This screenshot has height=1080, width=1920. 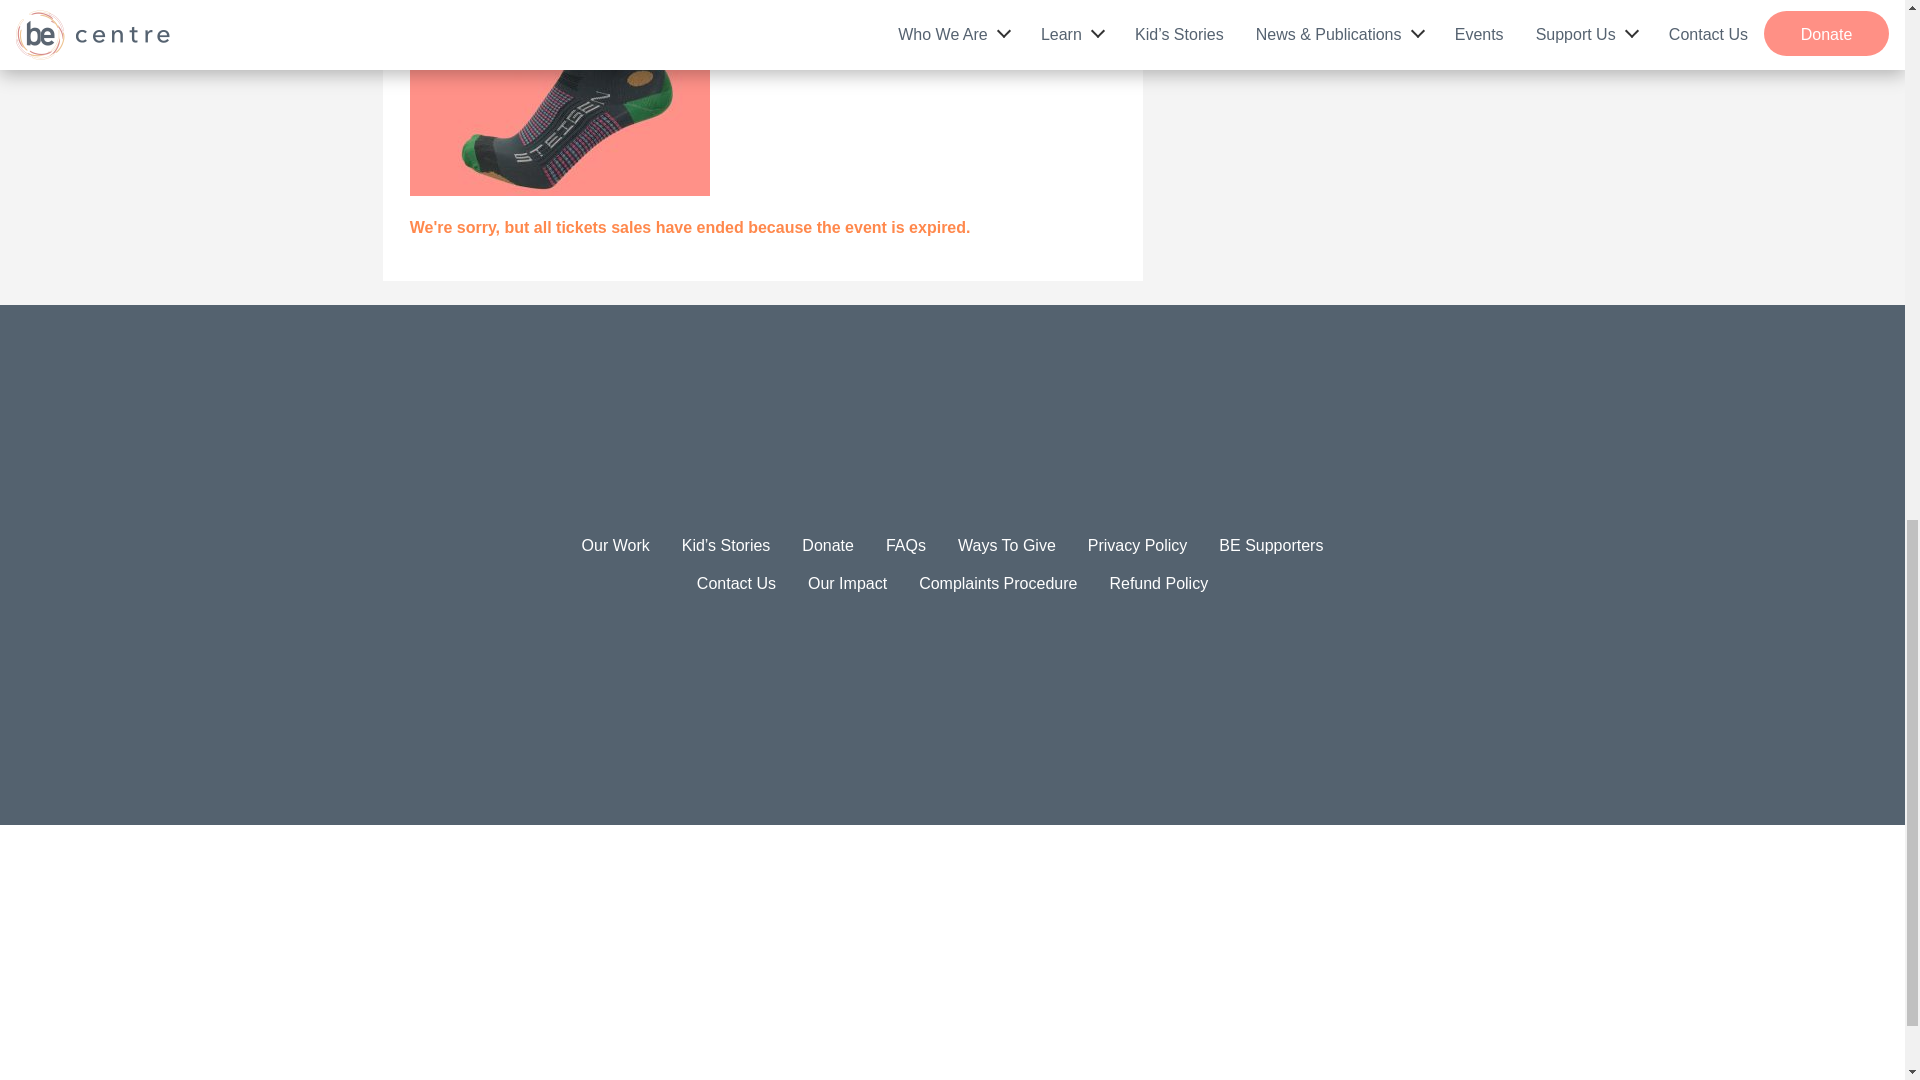 I want to click on Donate, so click(x=828, y=545).